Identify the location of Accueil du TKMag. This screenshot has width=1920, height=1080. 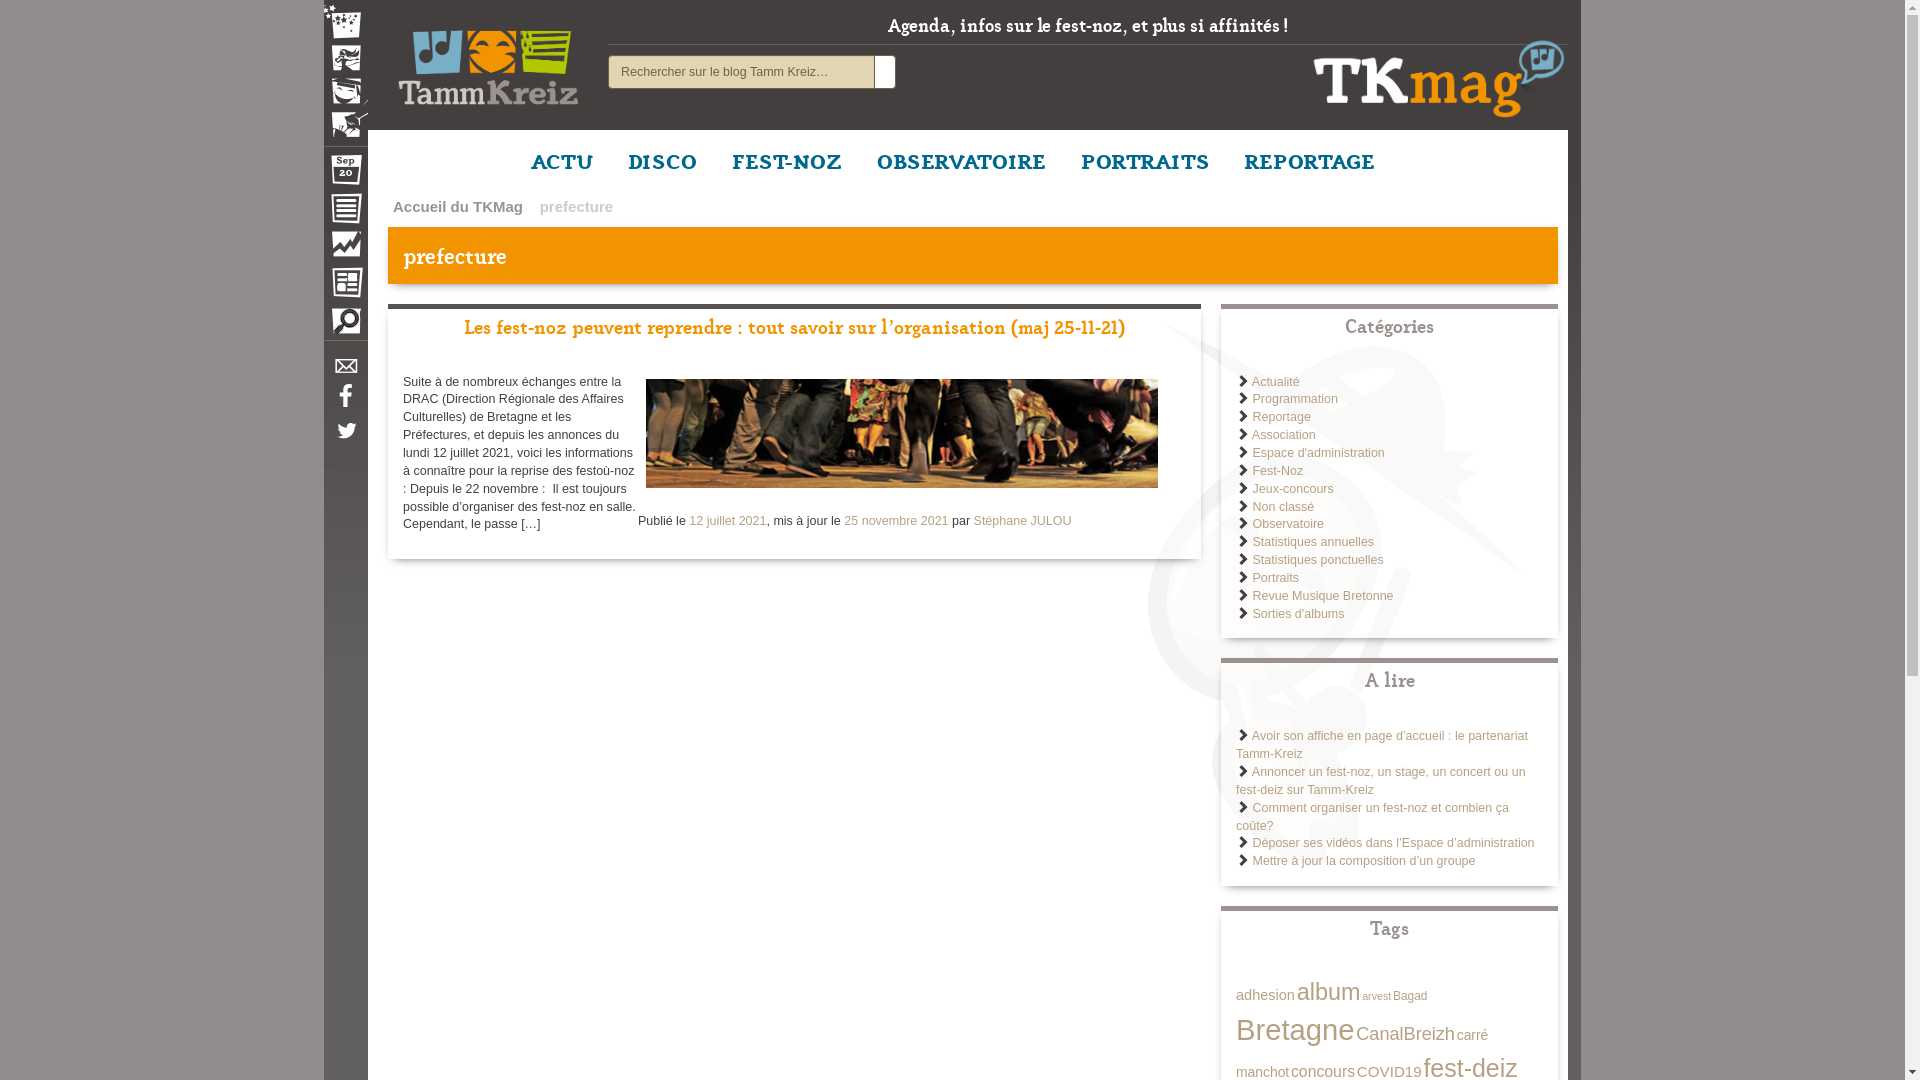
(458, 206).